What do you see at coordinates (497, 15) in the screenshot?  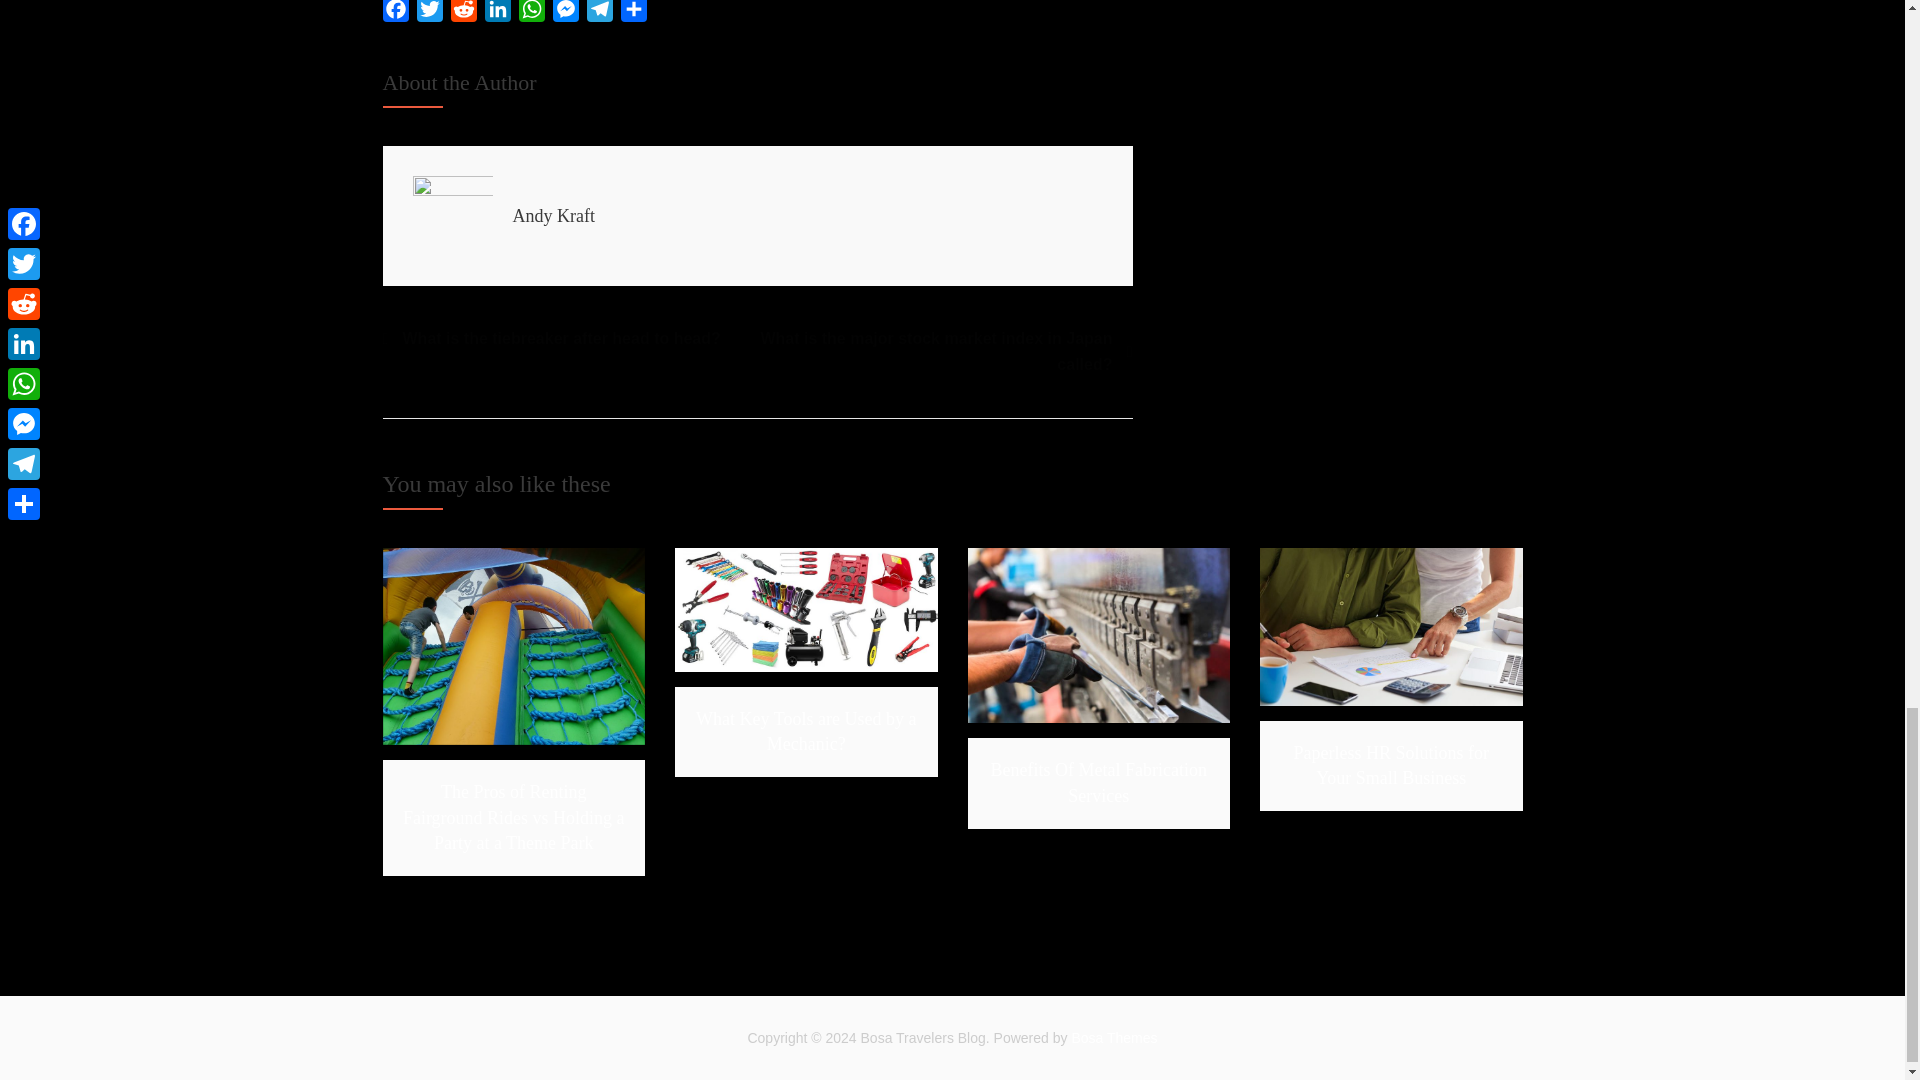 I see `LinkedIn` at bounding box center [497, 15].